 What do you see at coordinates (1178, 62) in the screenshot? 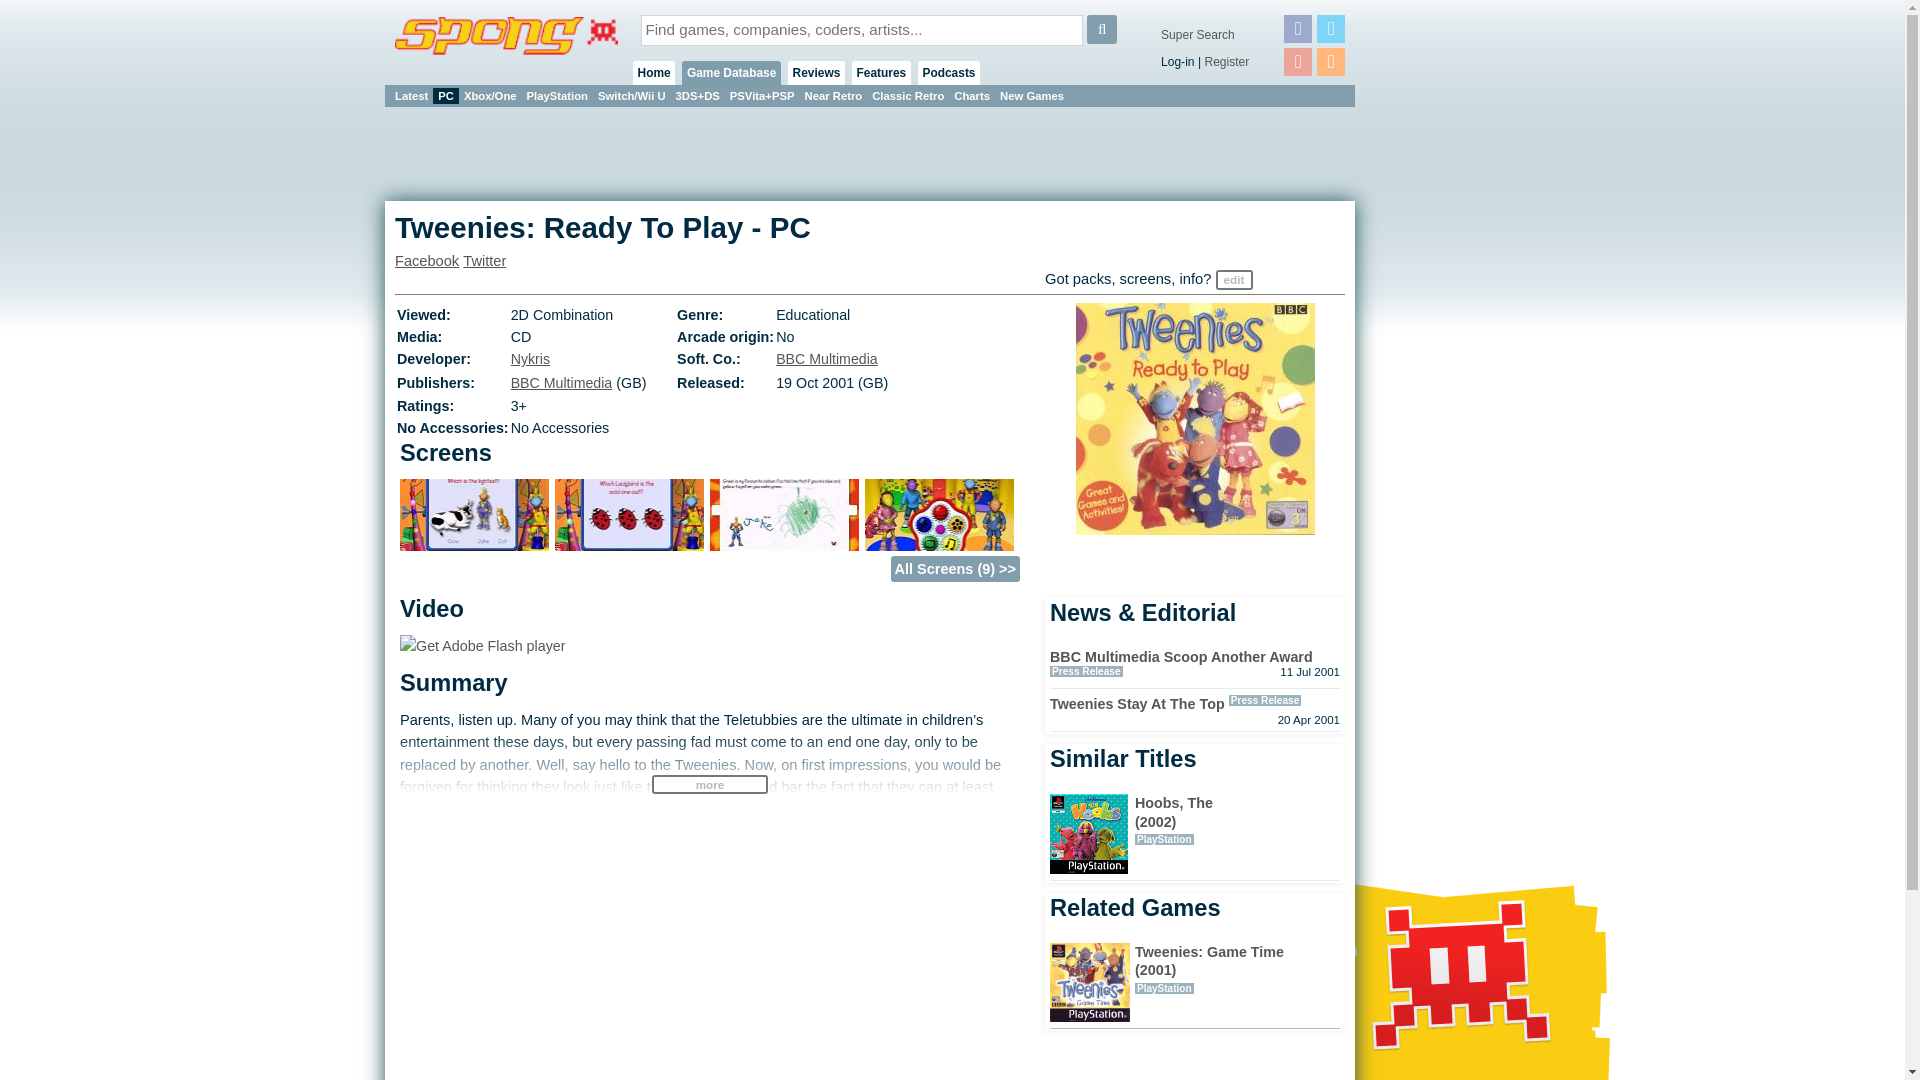
I see `Log-in` at bounding box center [1178, 62].